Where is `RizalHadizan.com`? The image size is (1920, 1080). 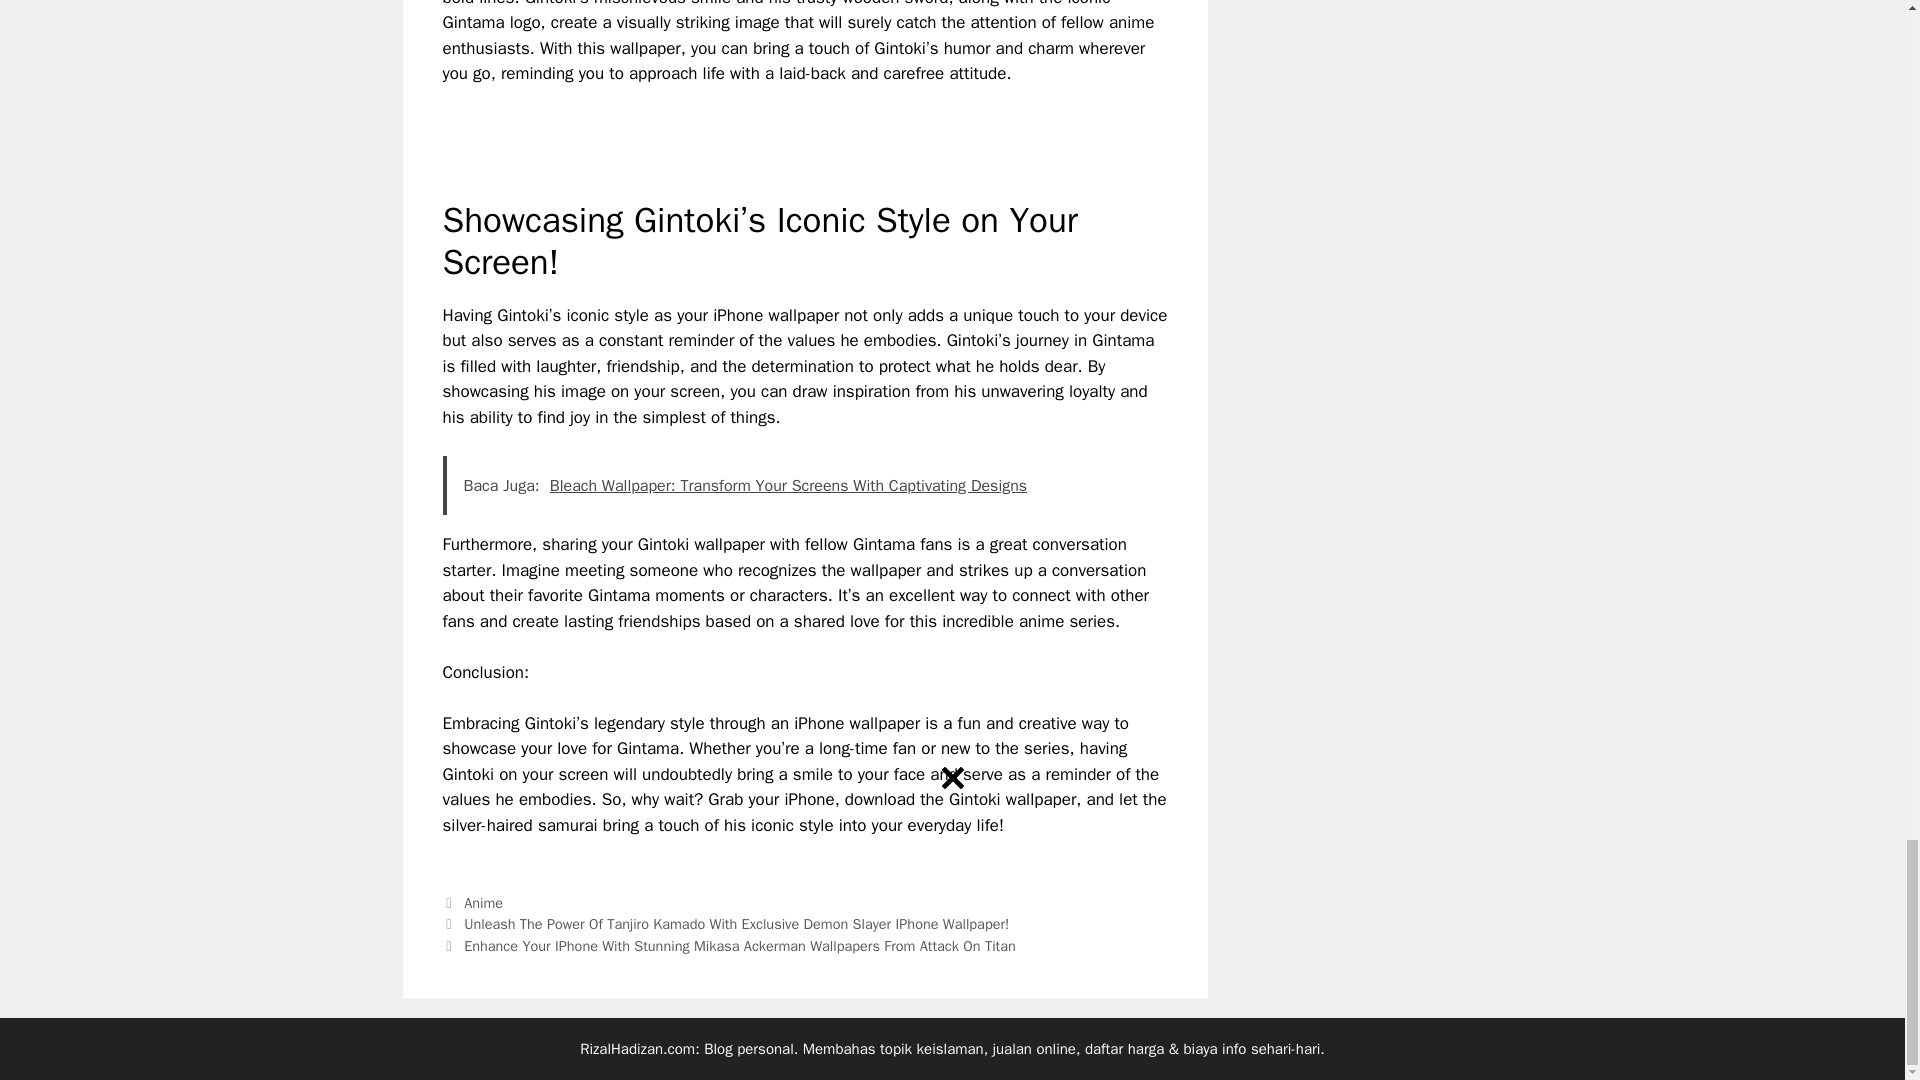 RizalHadizan.com is located at coordinates (637, 1049).